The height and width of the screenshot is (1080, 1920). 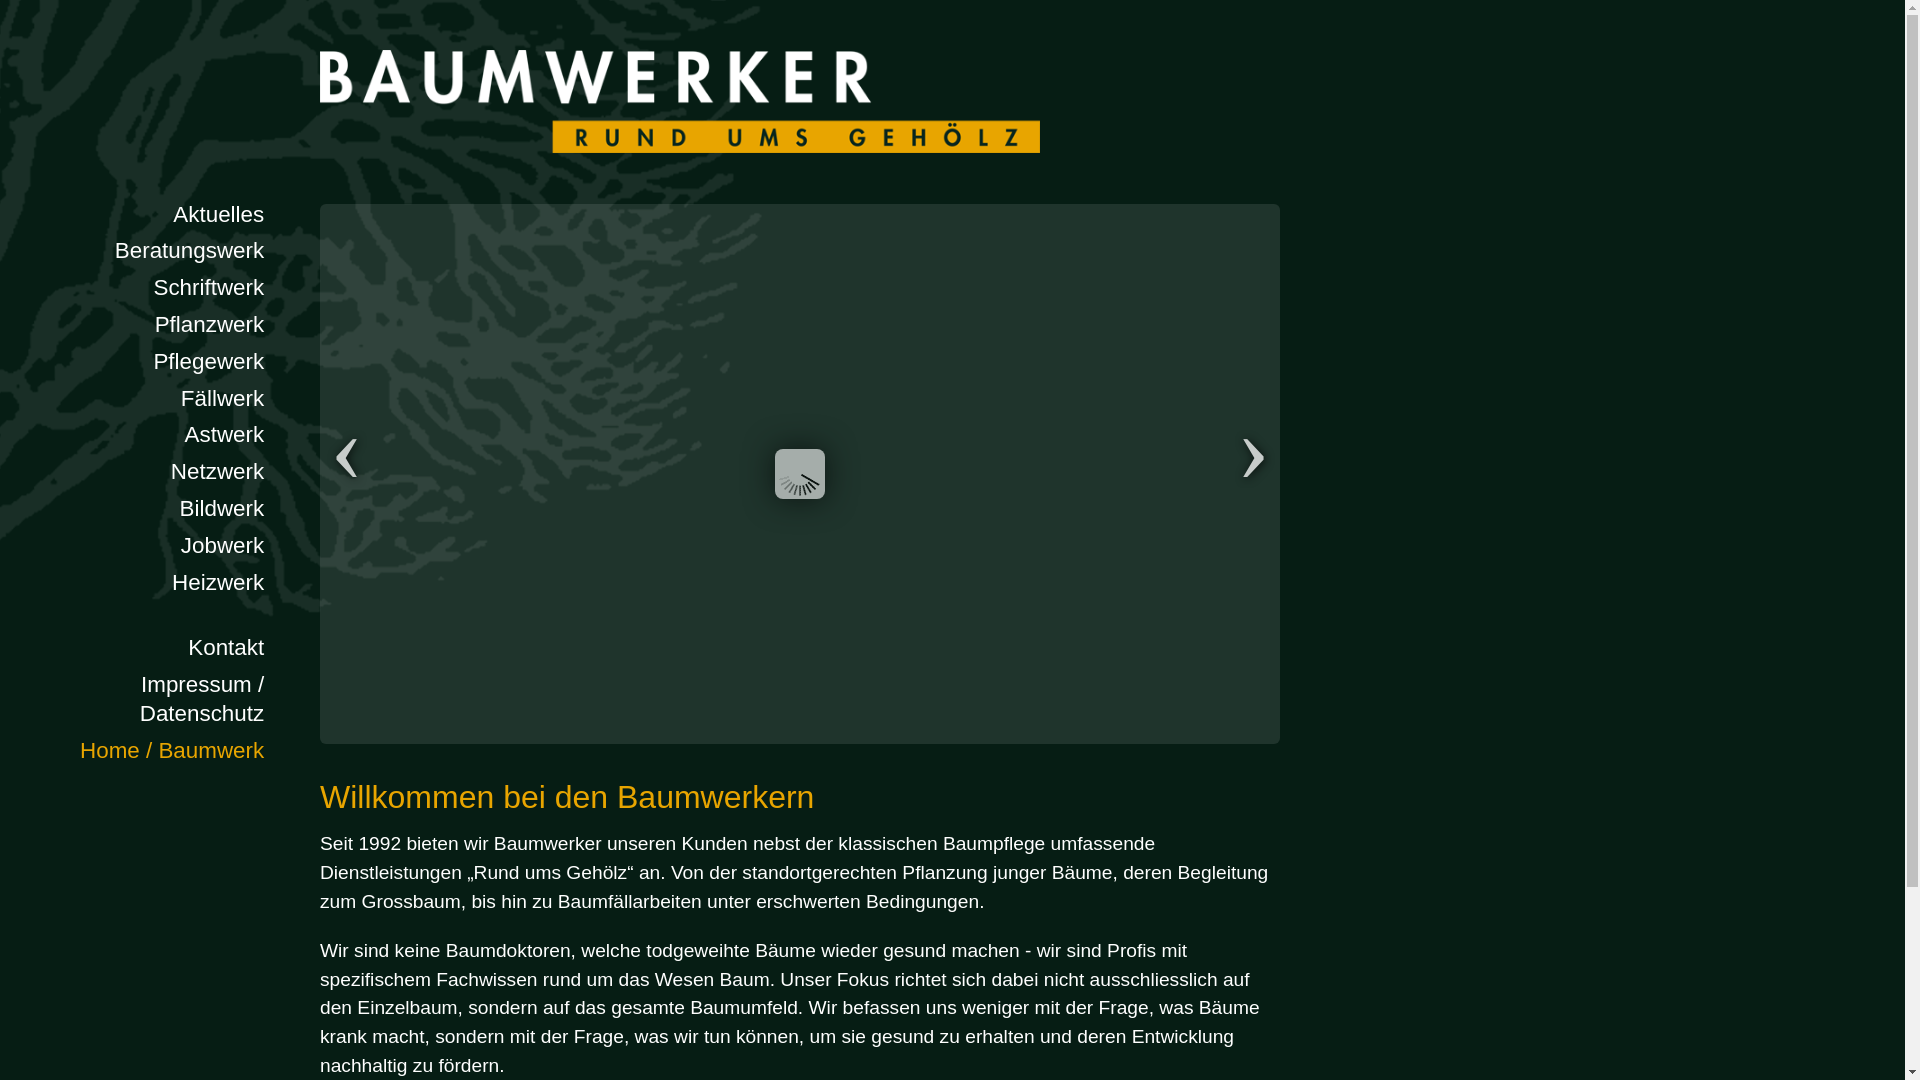 What do you see at coordinates (142, 472) in the screenshot?
I see `Netzwerk` at bounding box center [142, 472].